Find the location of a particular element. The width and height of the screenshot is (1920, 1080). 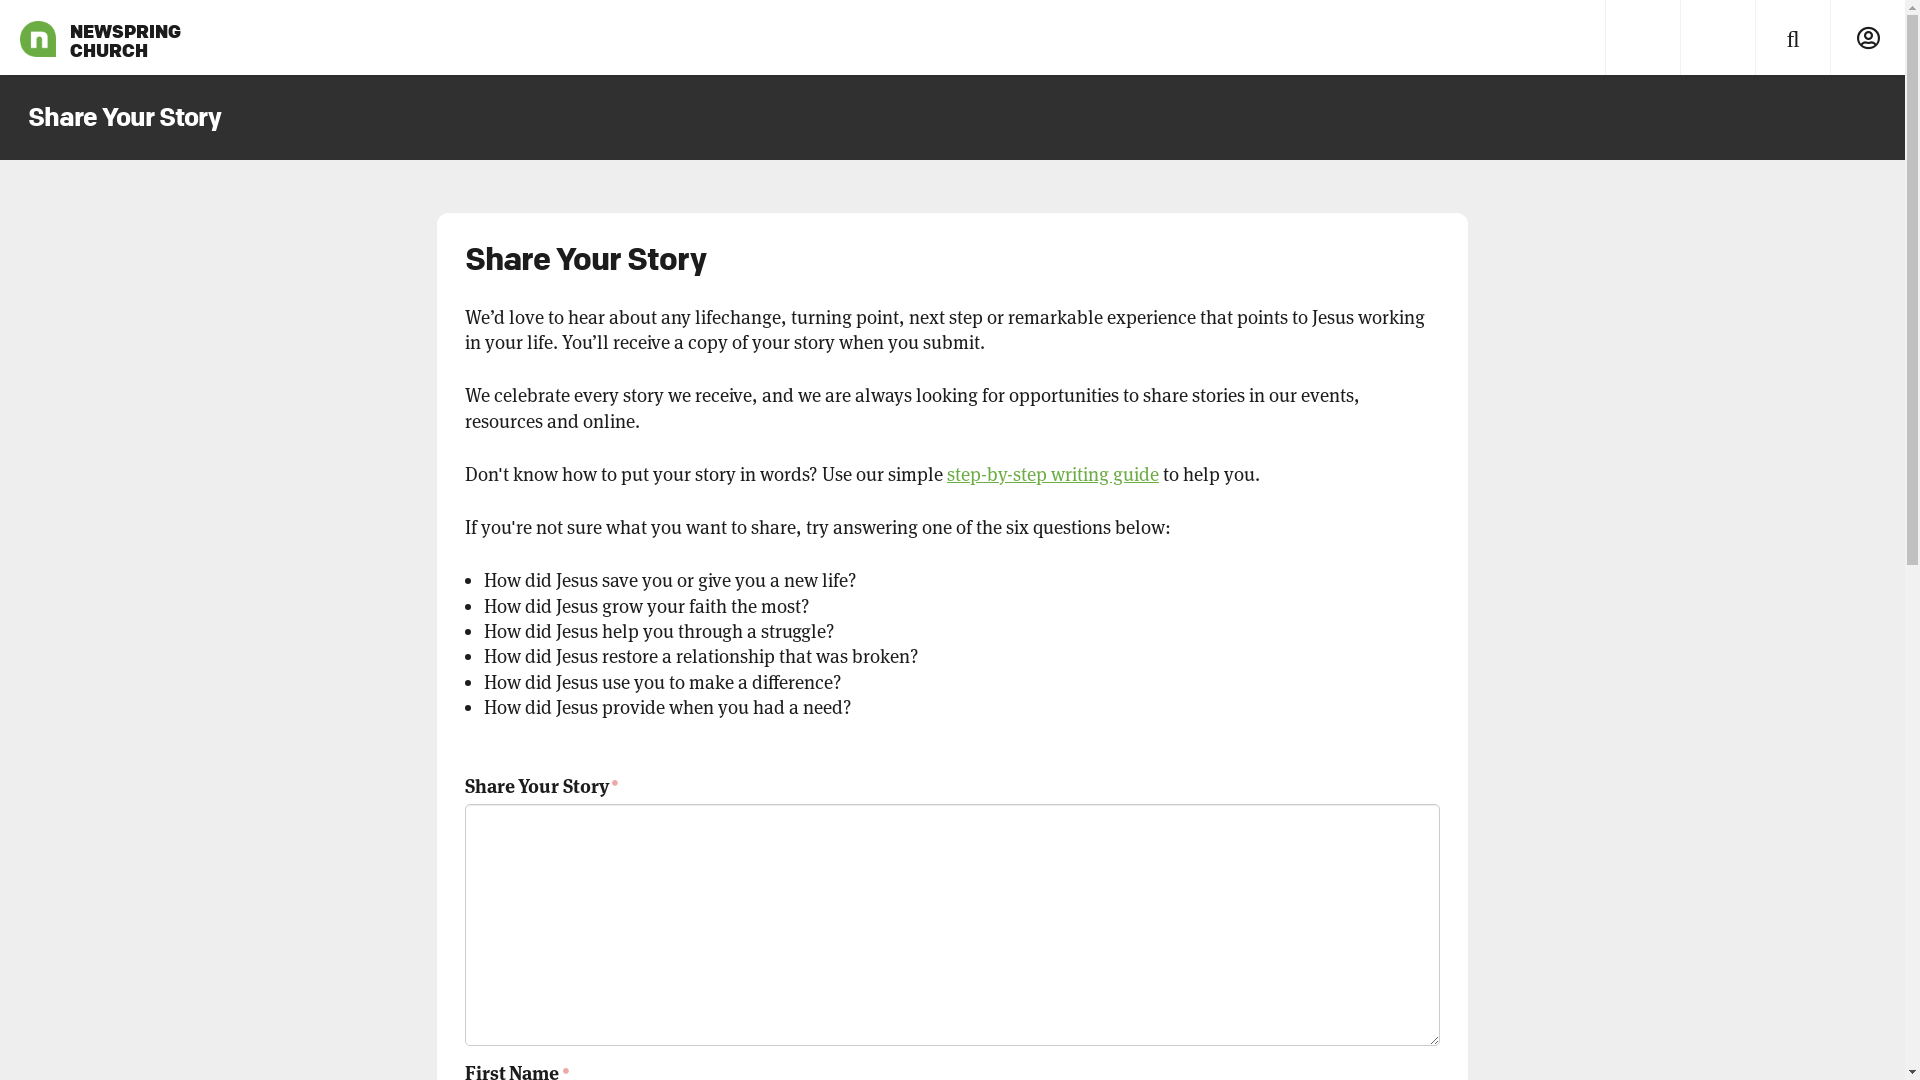

Menu is located at coordinates (1642, 38).